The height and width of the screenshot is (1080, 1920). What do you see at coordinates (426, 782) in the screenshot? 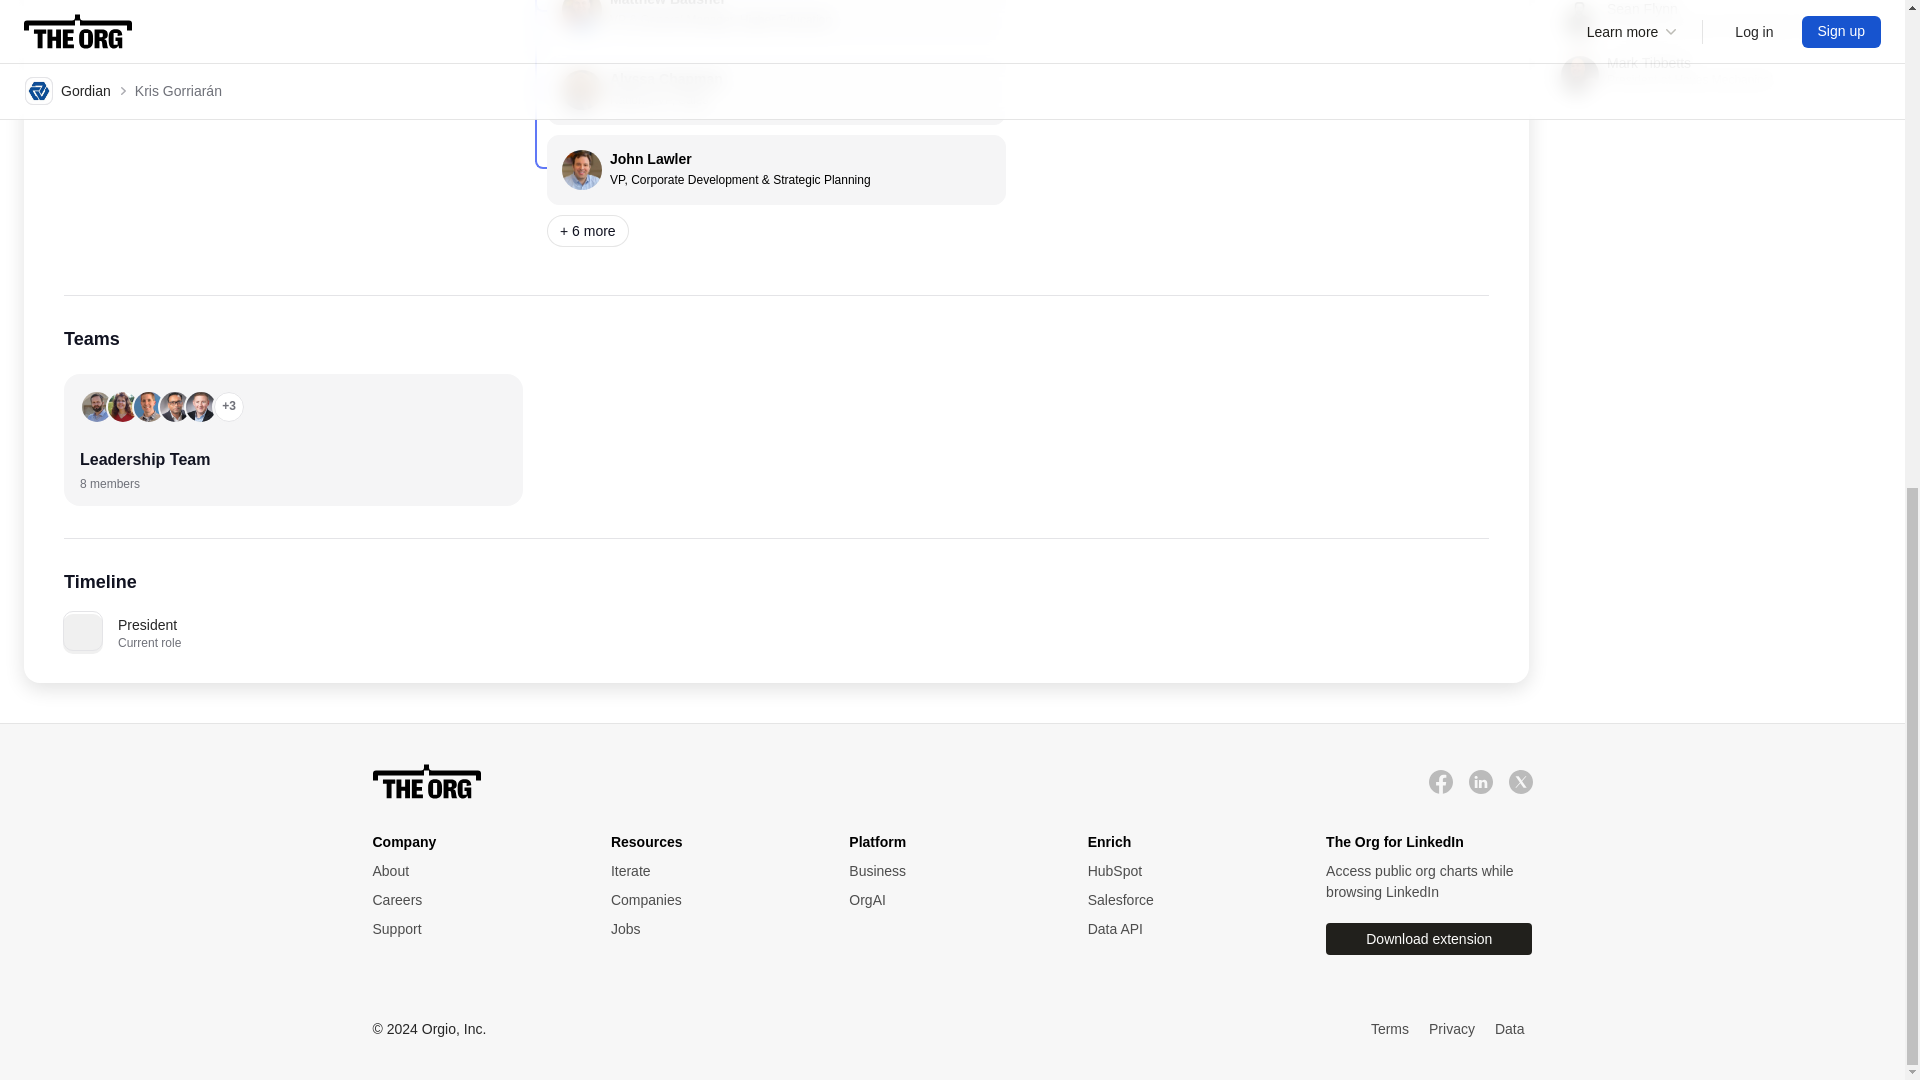
I see `The Org logo` at bounding box center [426, 782].